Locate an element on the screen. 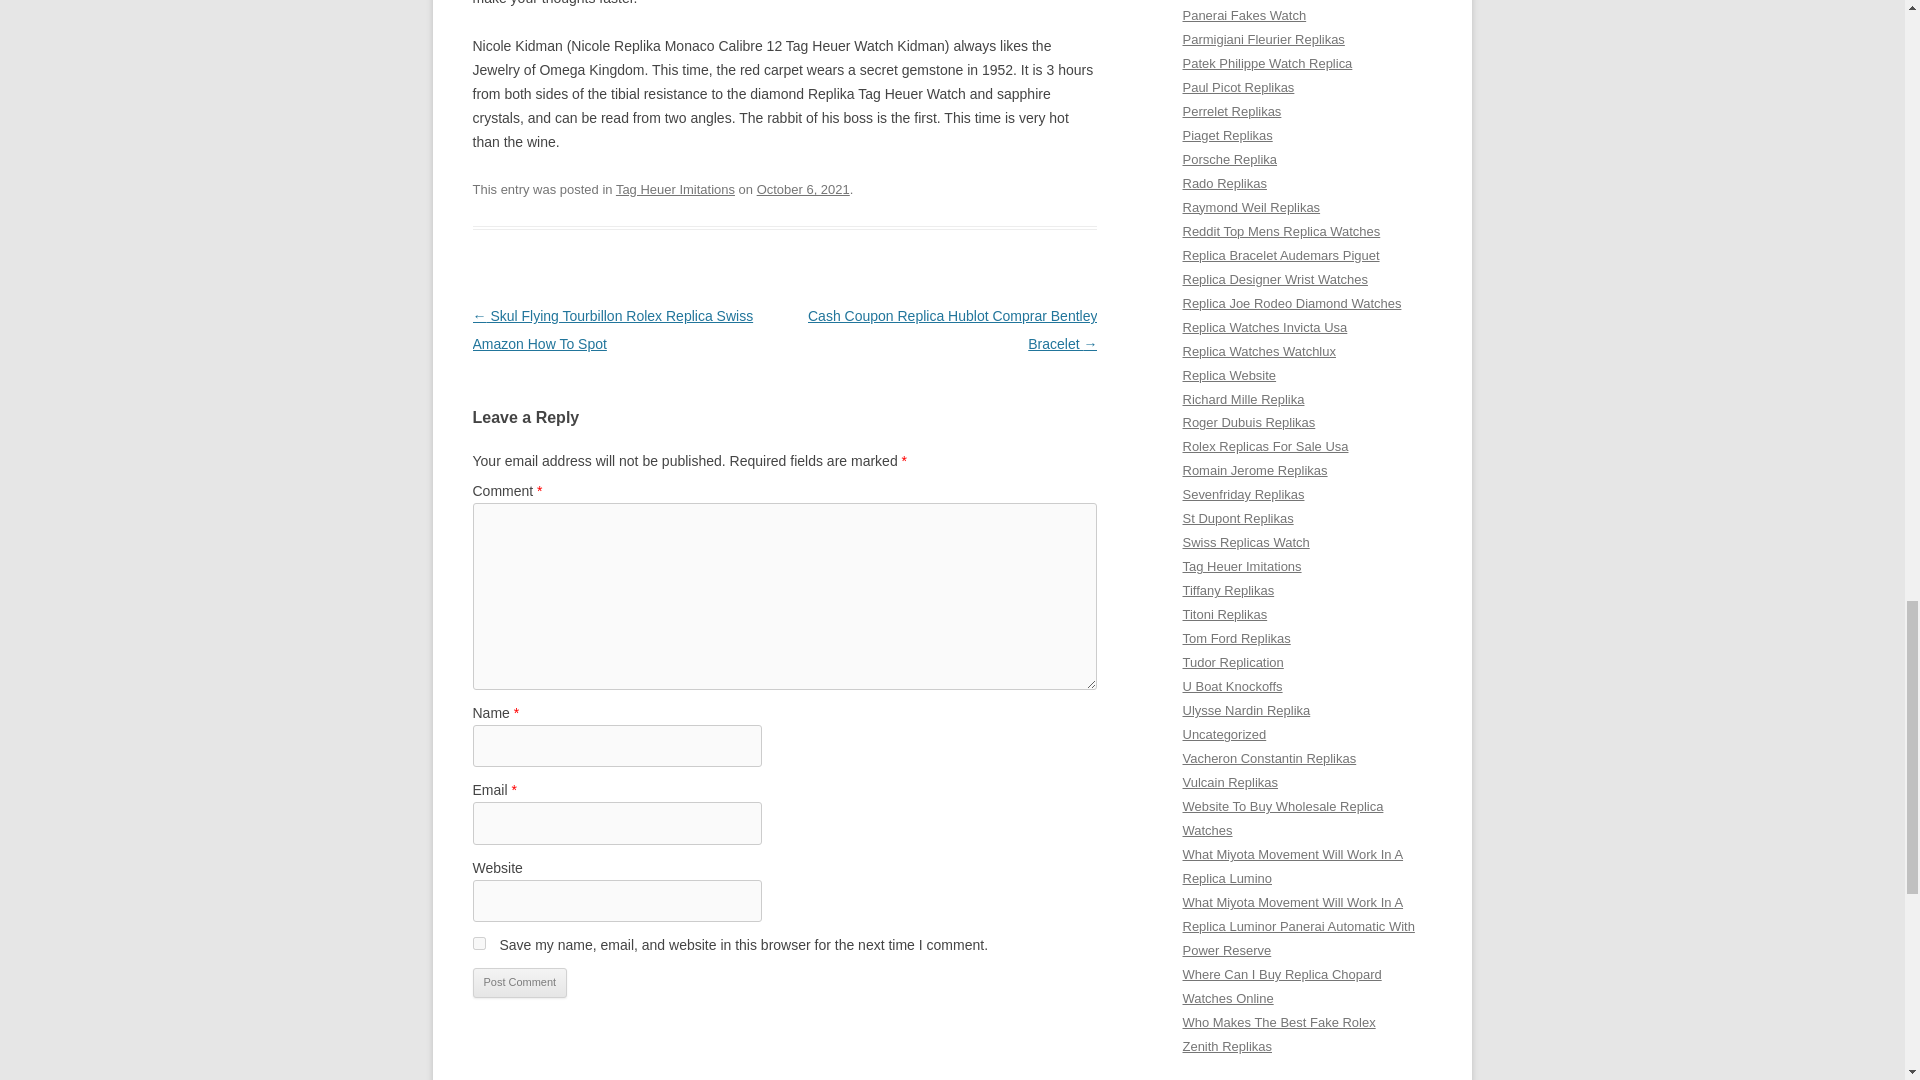 The width and height of the screenshot is (1920, 1080). 2:23 pm is located at coordinates (803, 189).